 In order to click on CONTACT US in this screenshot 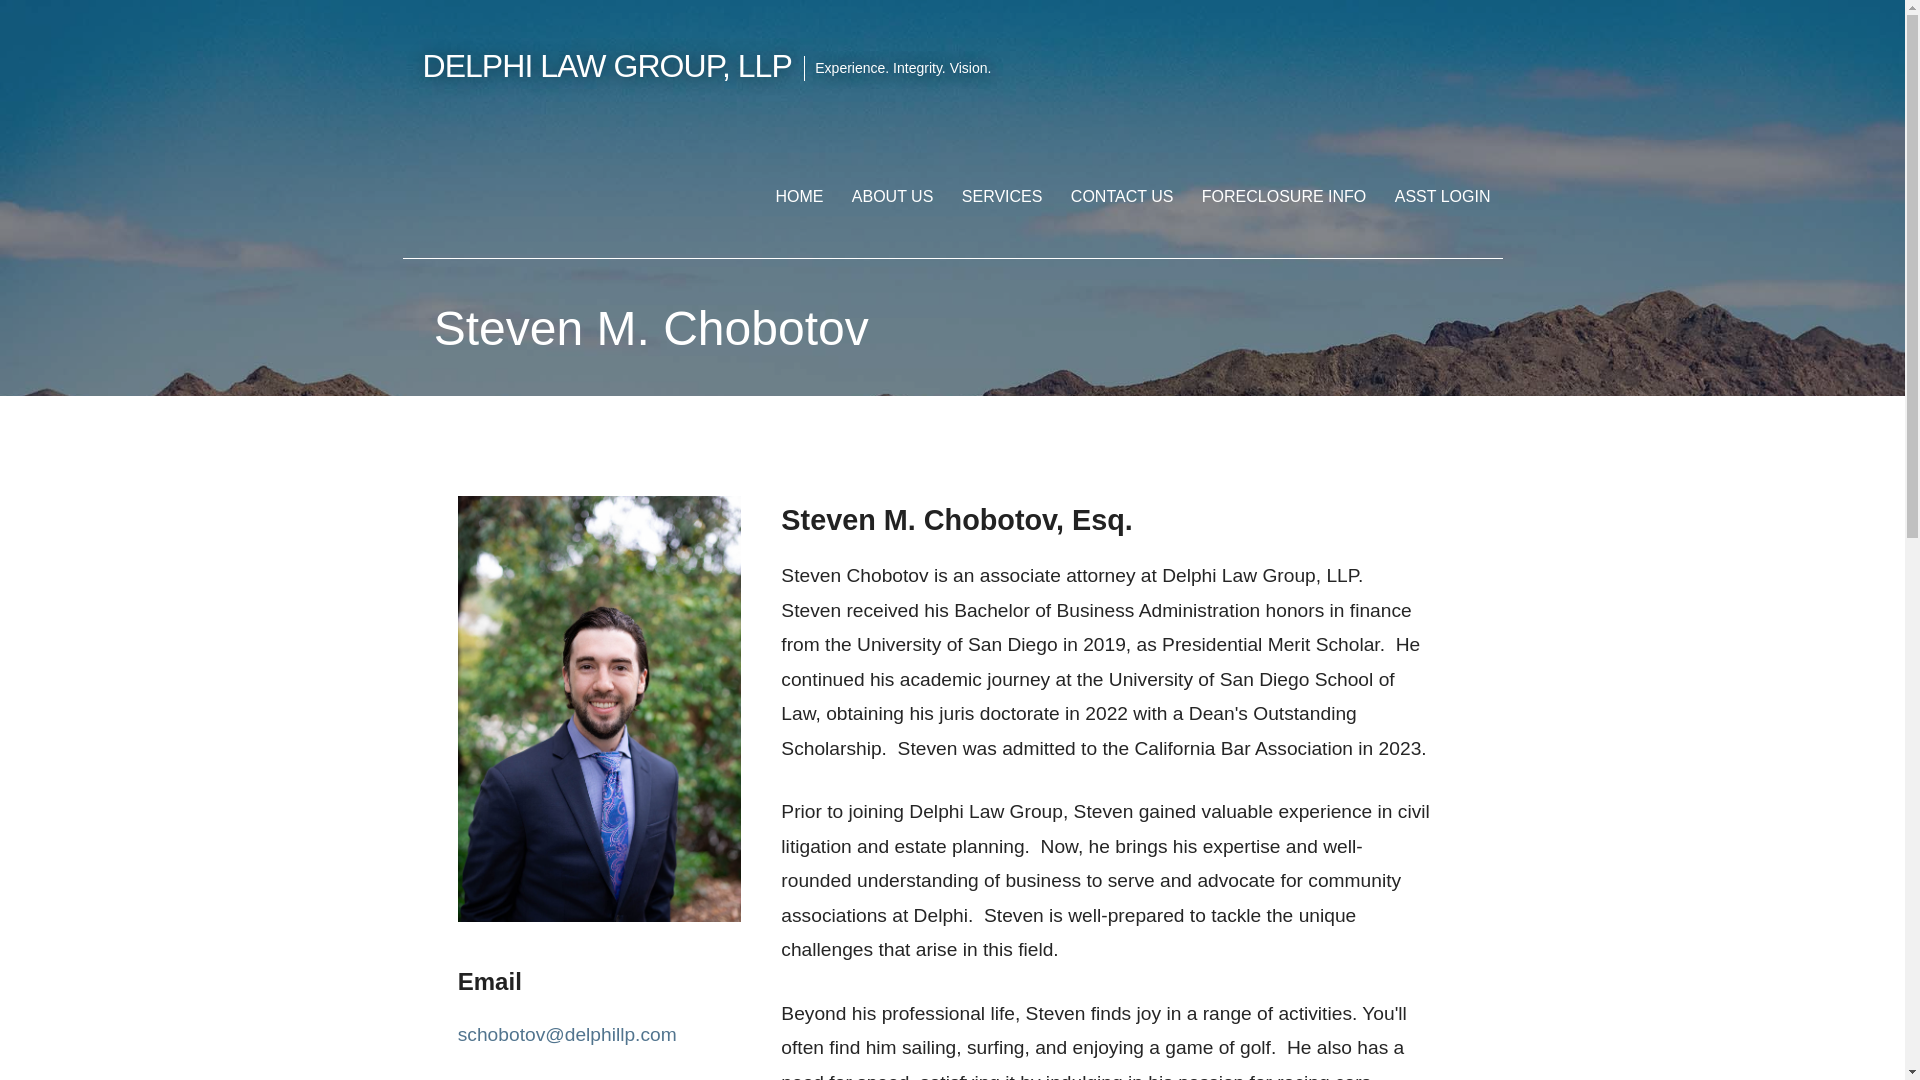, I will do `click(1122, 196)`.